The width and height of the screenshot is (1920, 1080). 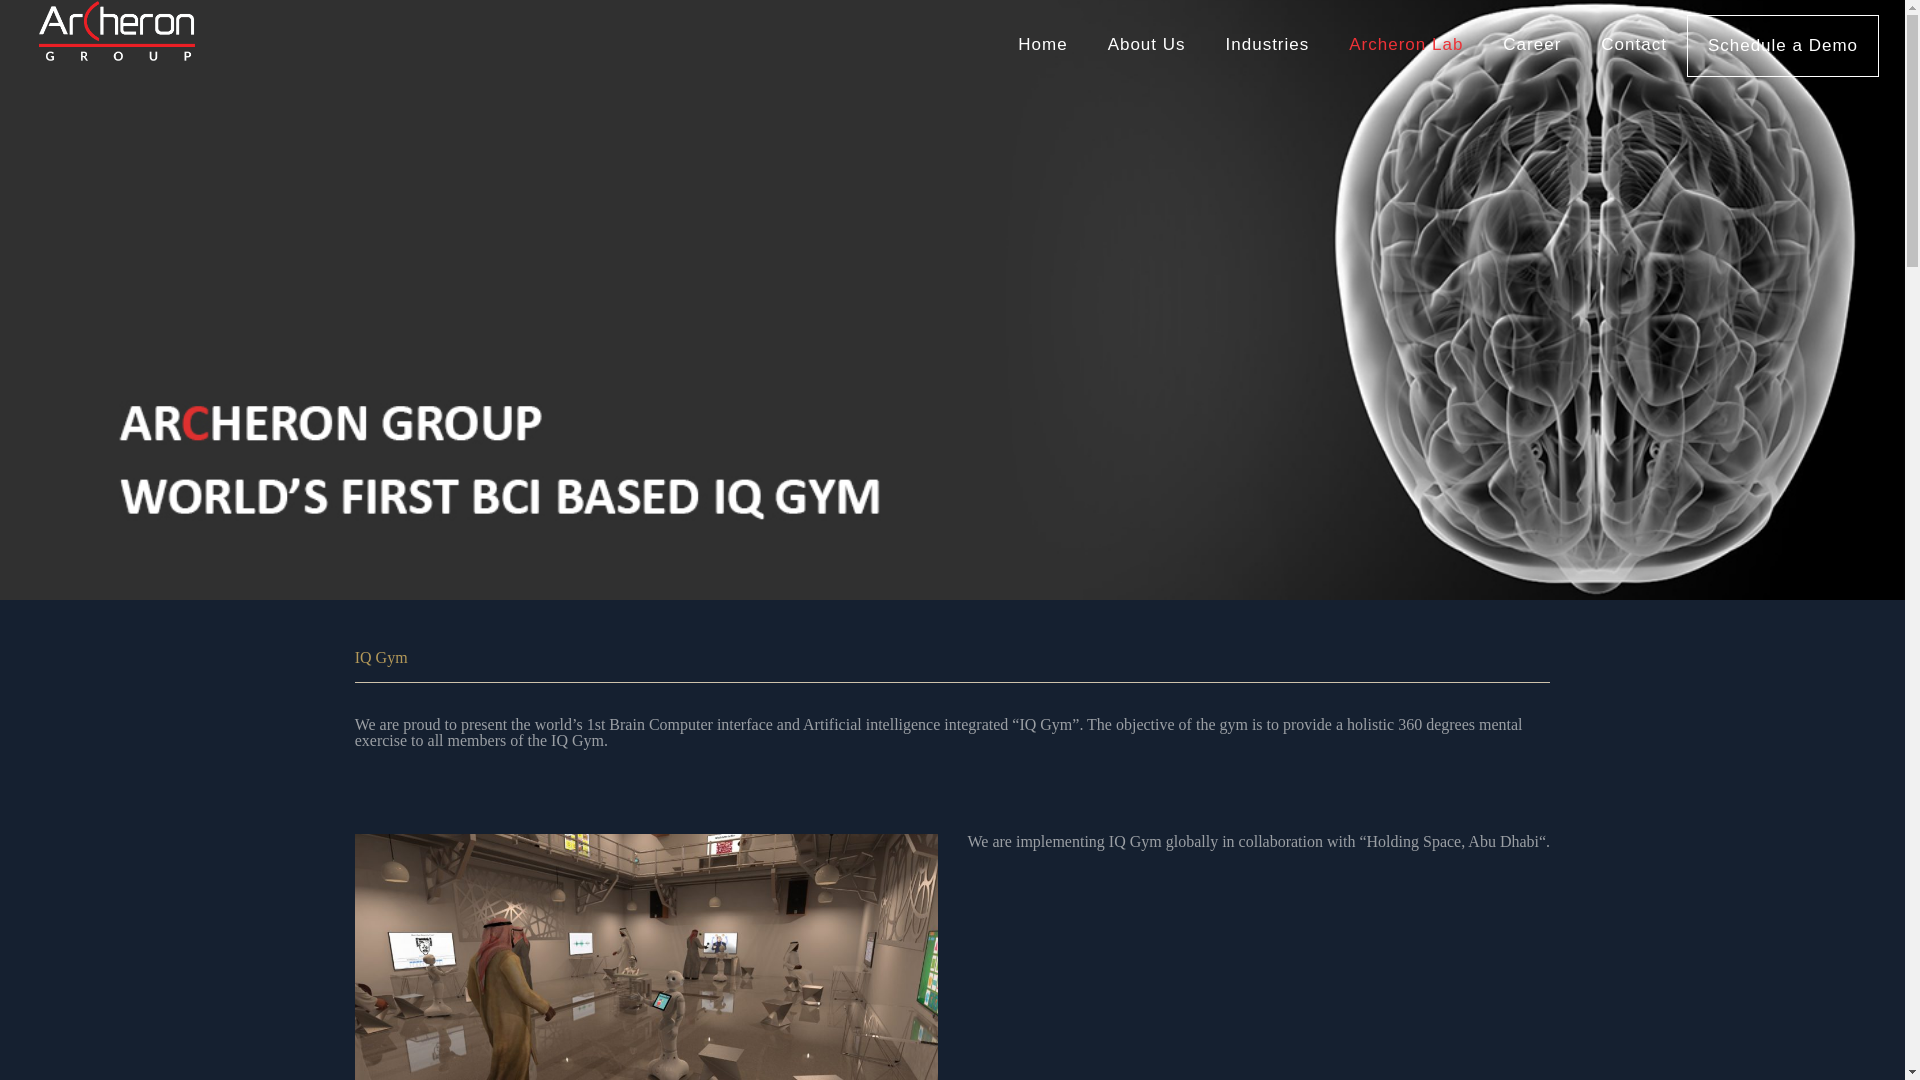 What do you see at coordinates (1268, 44) in the screenshot?
I see `Industries` at bounding box center [1268, 44].